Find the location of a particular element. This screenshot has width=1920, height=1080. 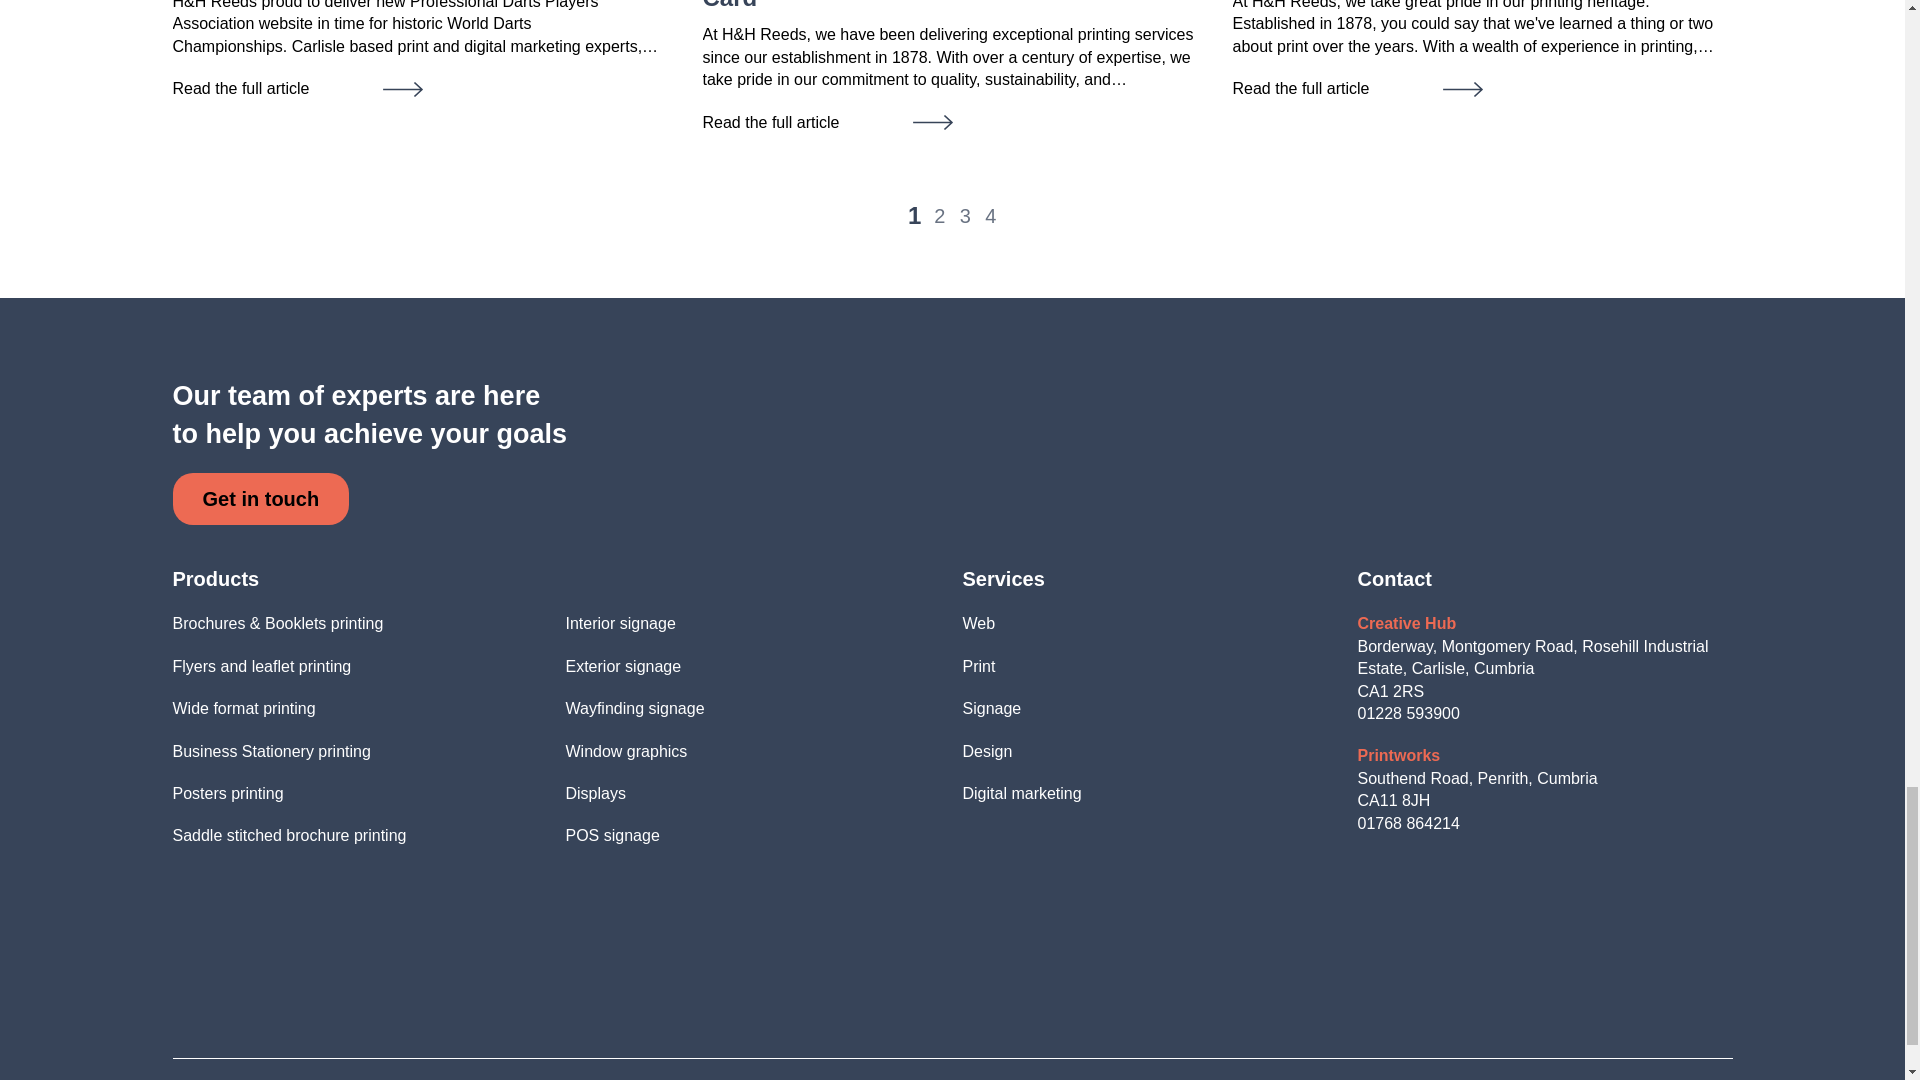

Instagram is located at coordinates (884, 1022).